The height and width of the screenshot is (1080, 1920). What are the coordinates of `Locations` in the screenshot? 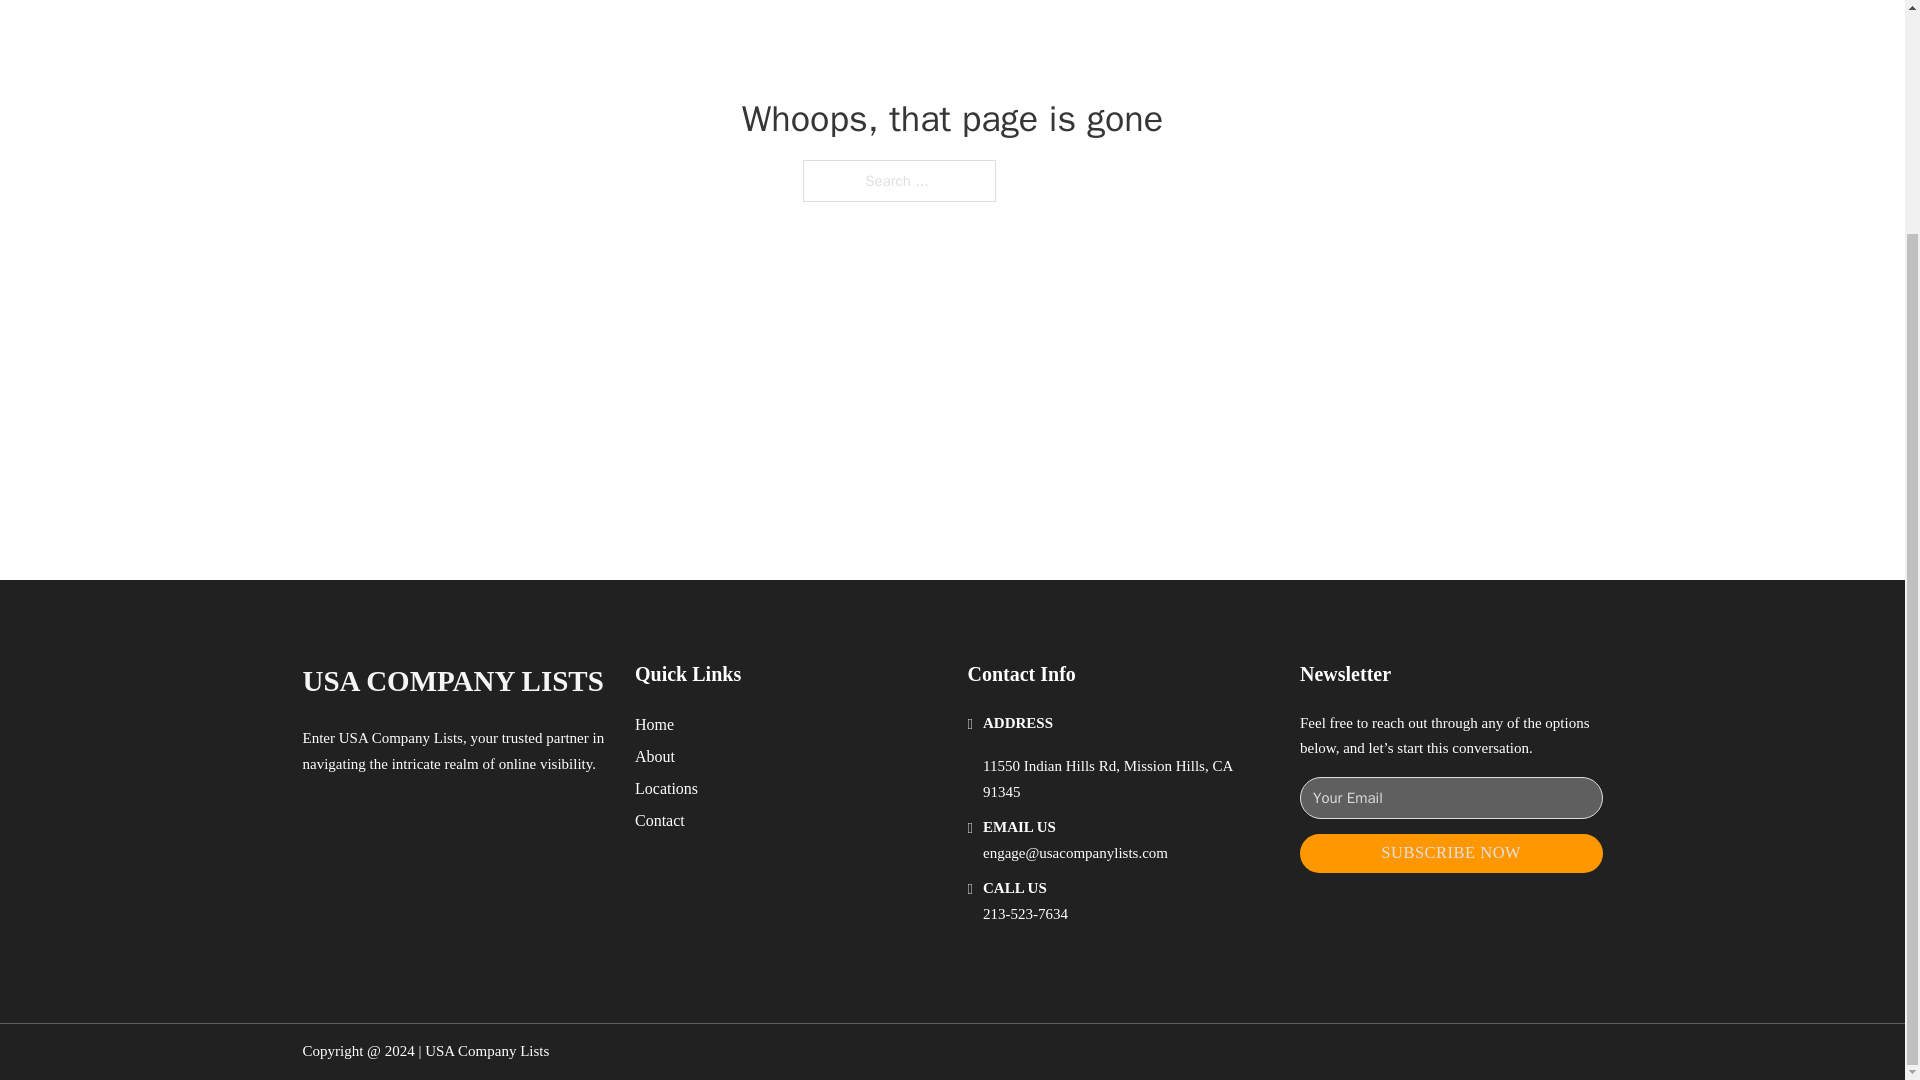 It's located at (666, 788).